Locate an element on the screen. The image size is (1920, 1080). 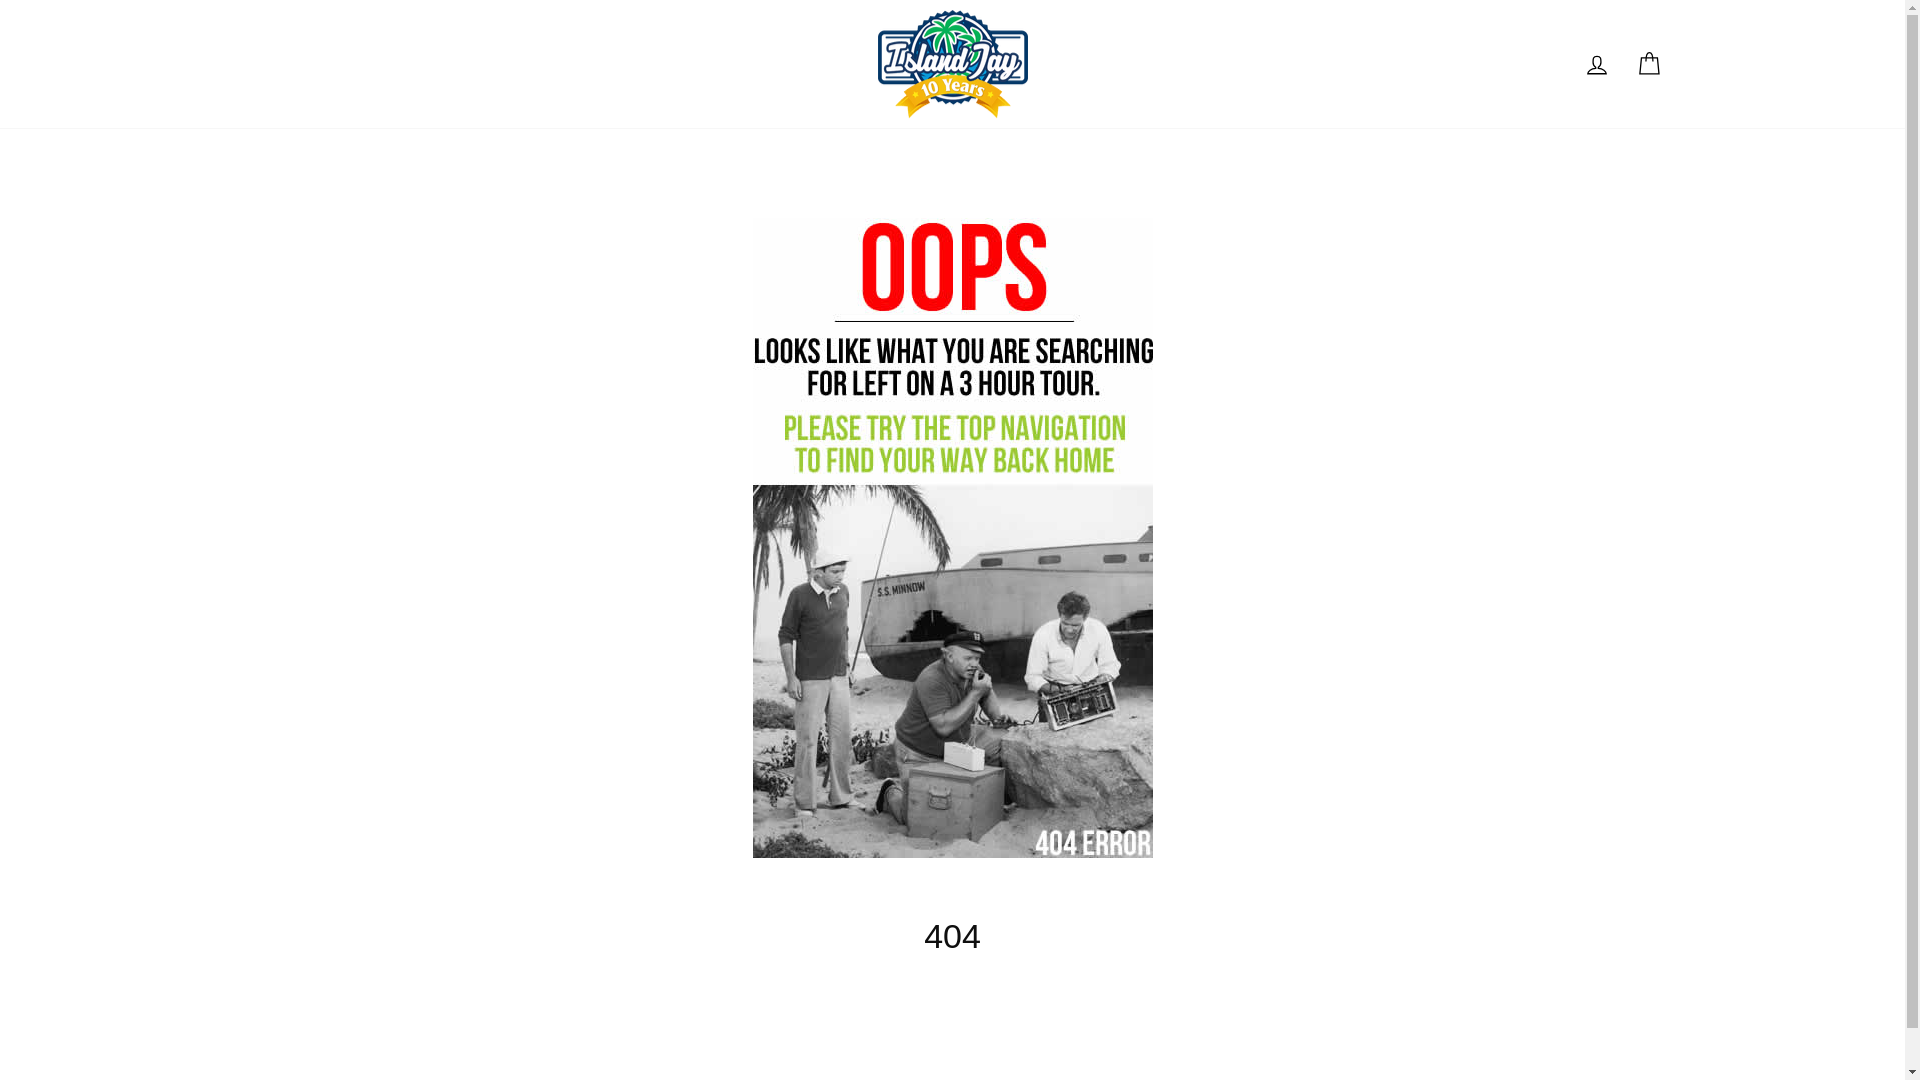
account is located at coordinates (1596, 64).